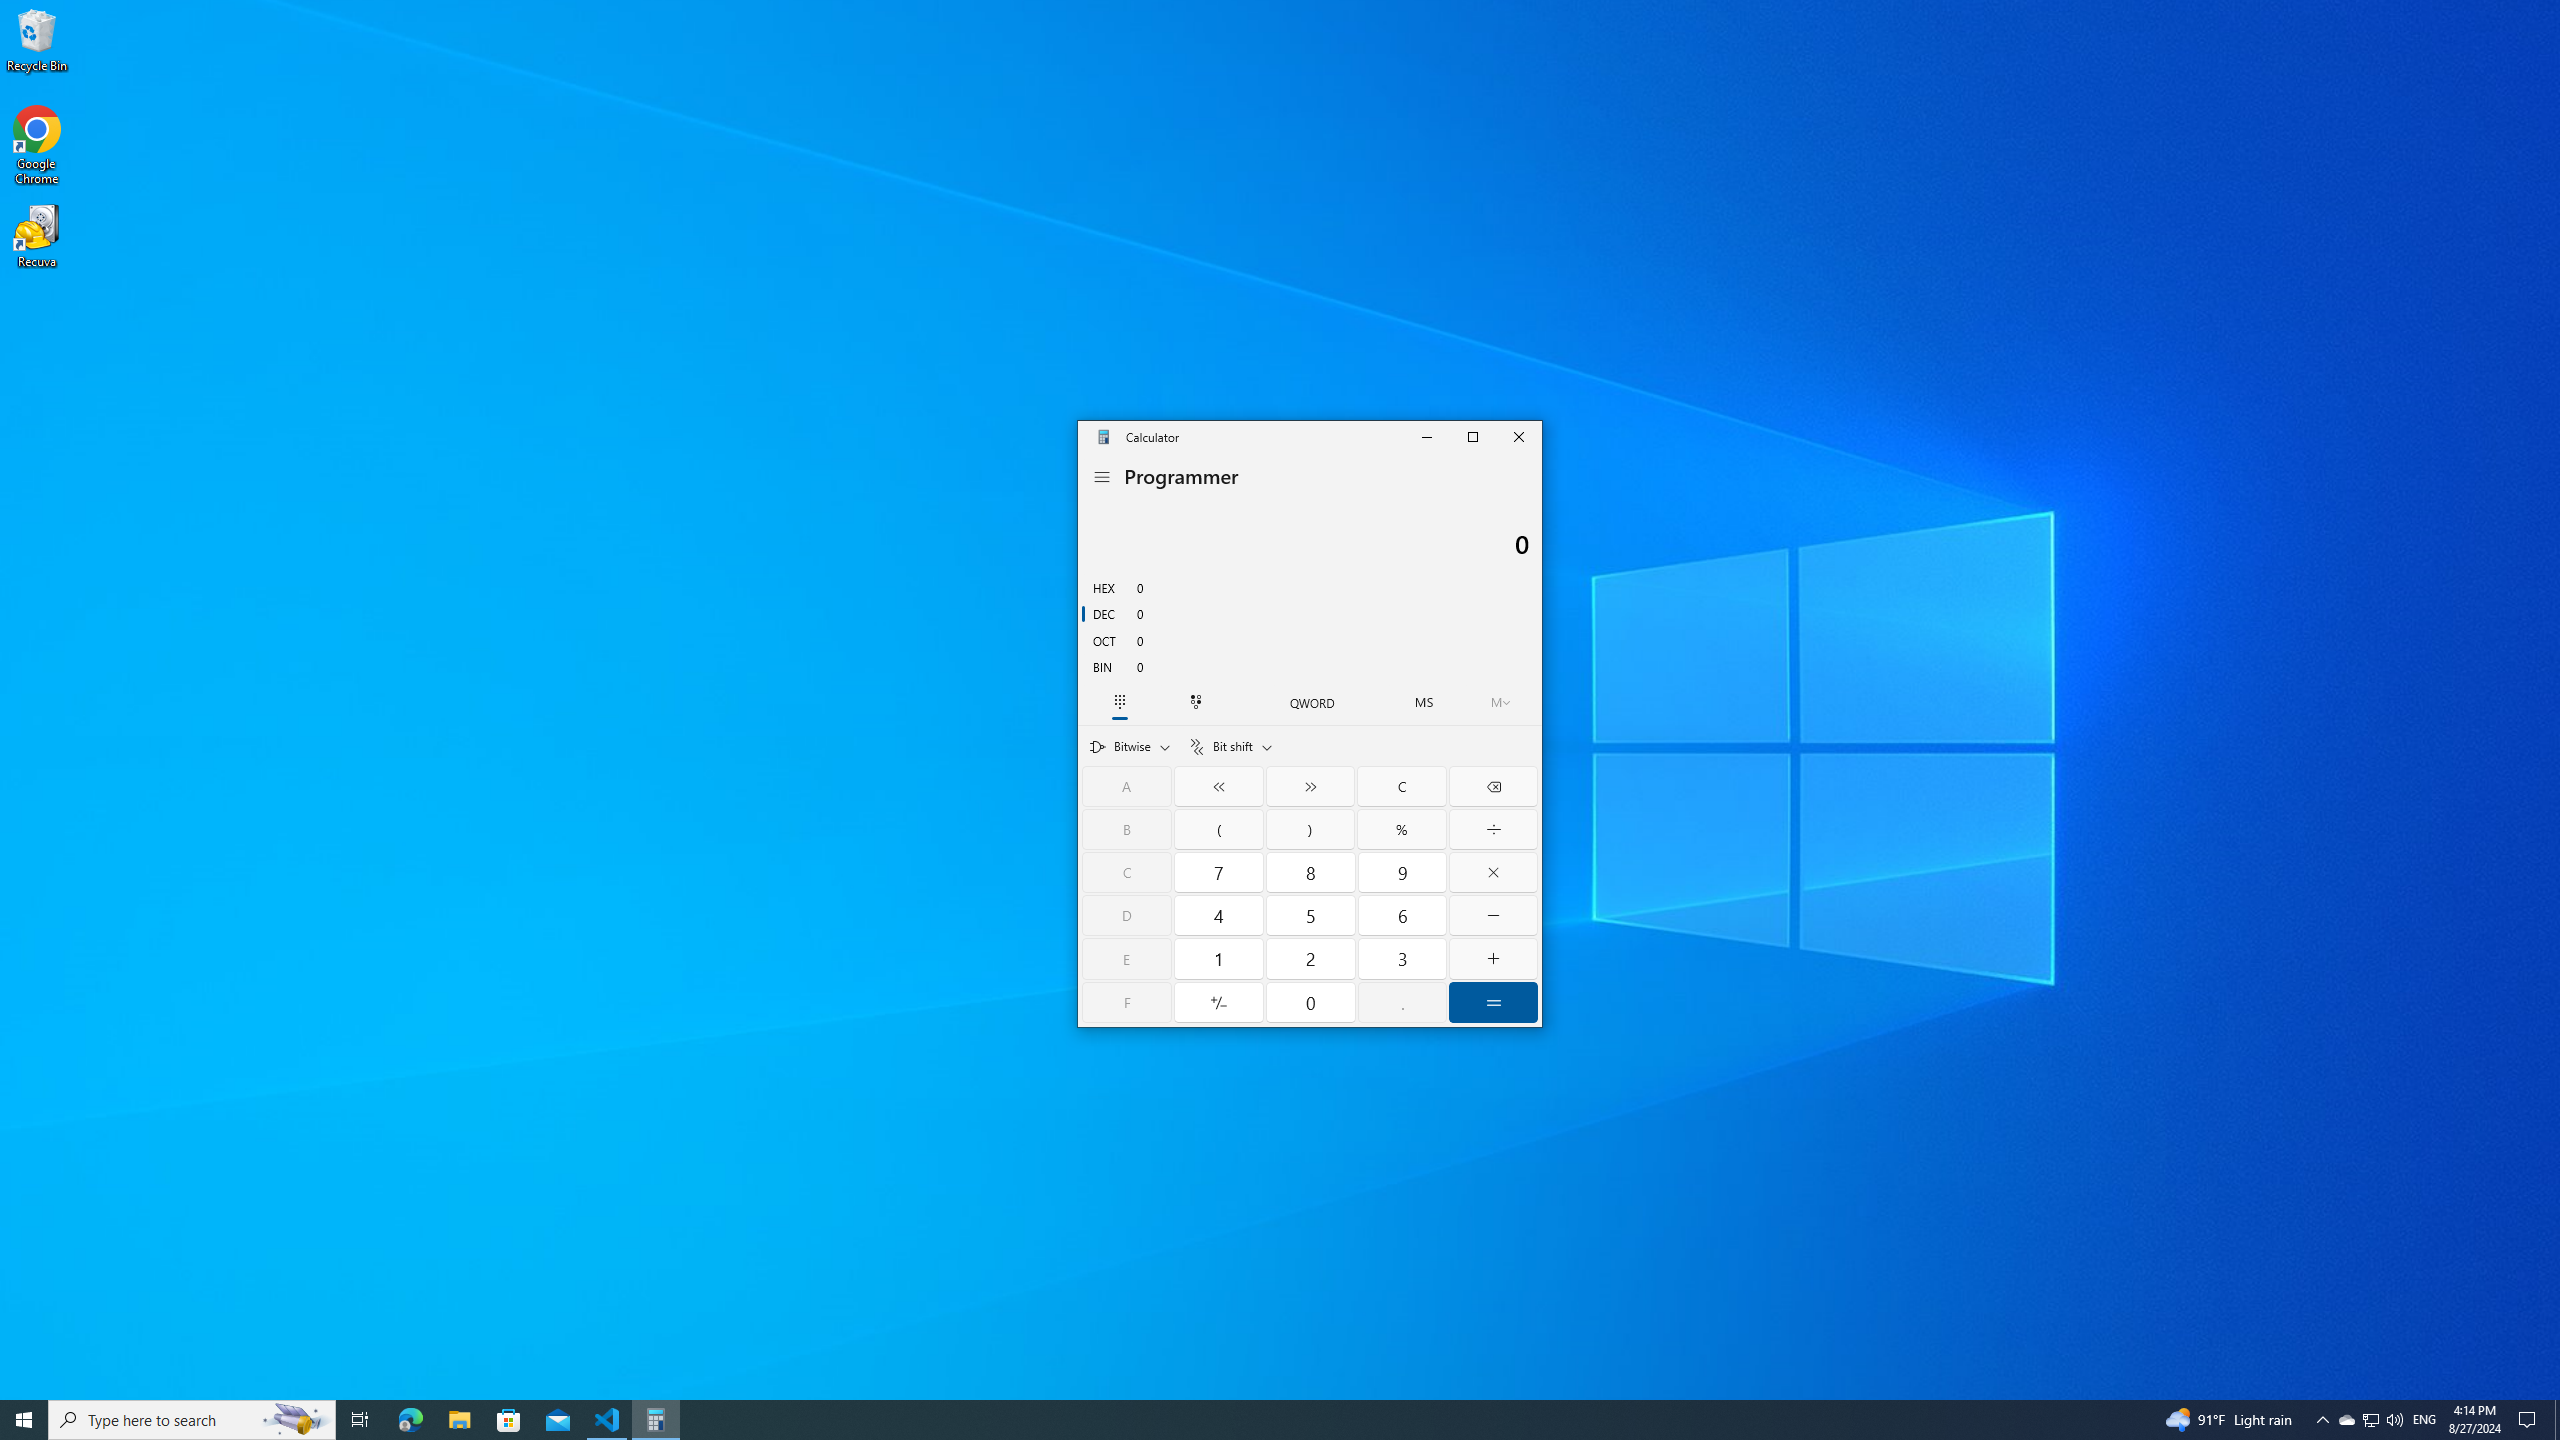  Describe the element at coordinates (1196, 702) in the screenshot. I see `Bit toggling keypad` at that location.